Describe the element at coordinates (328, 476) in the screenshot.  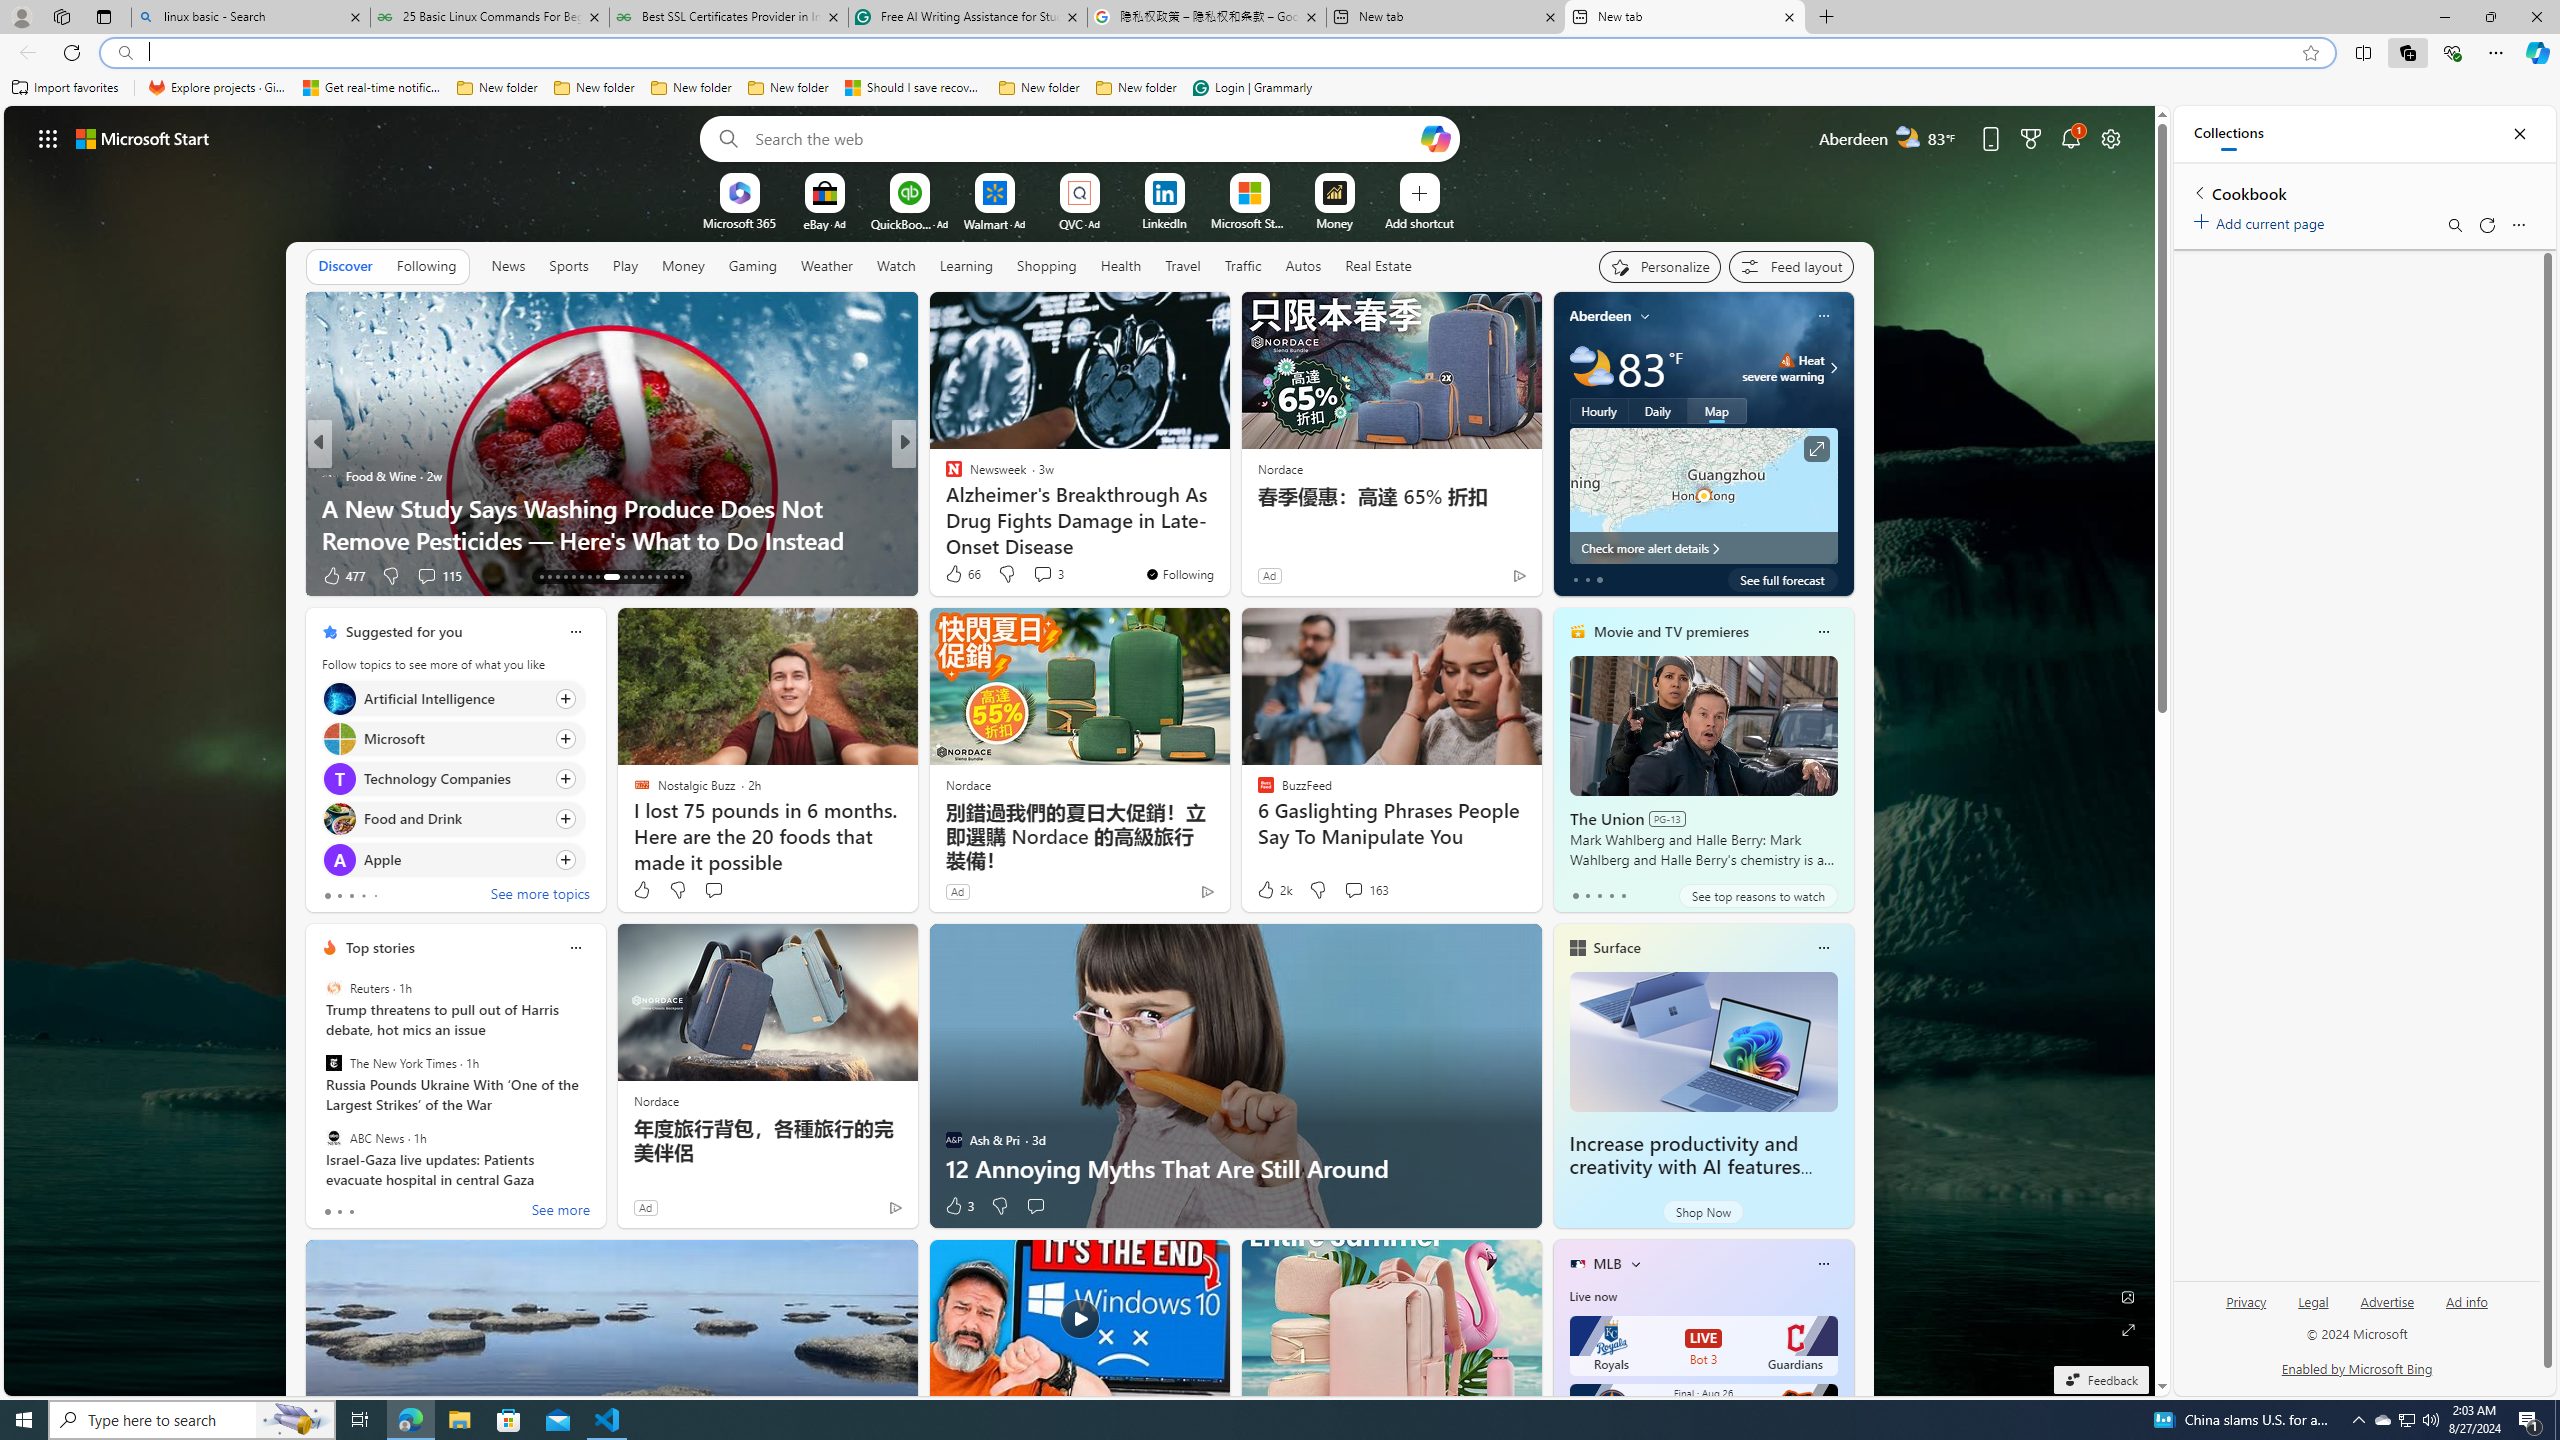
I see `TODAY` at that location.